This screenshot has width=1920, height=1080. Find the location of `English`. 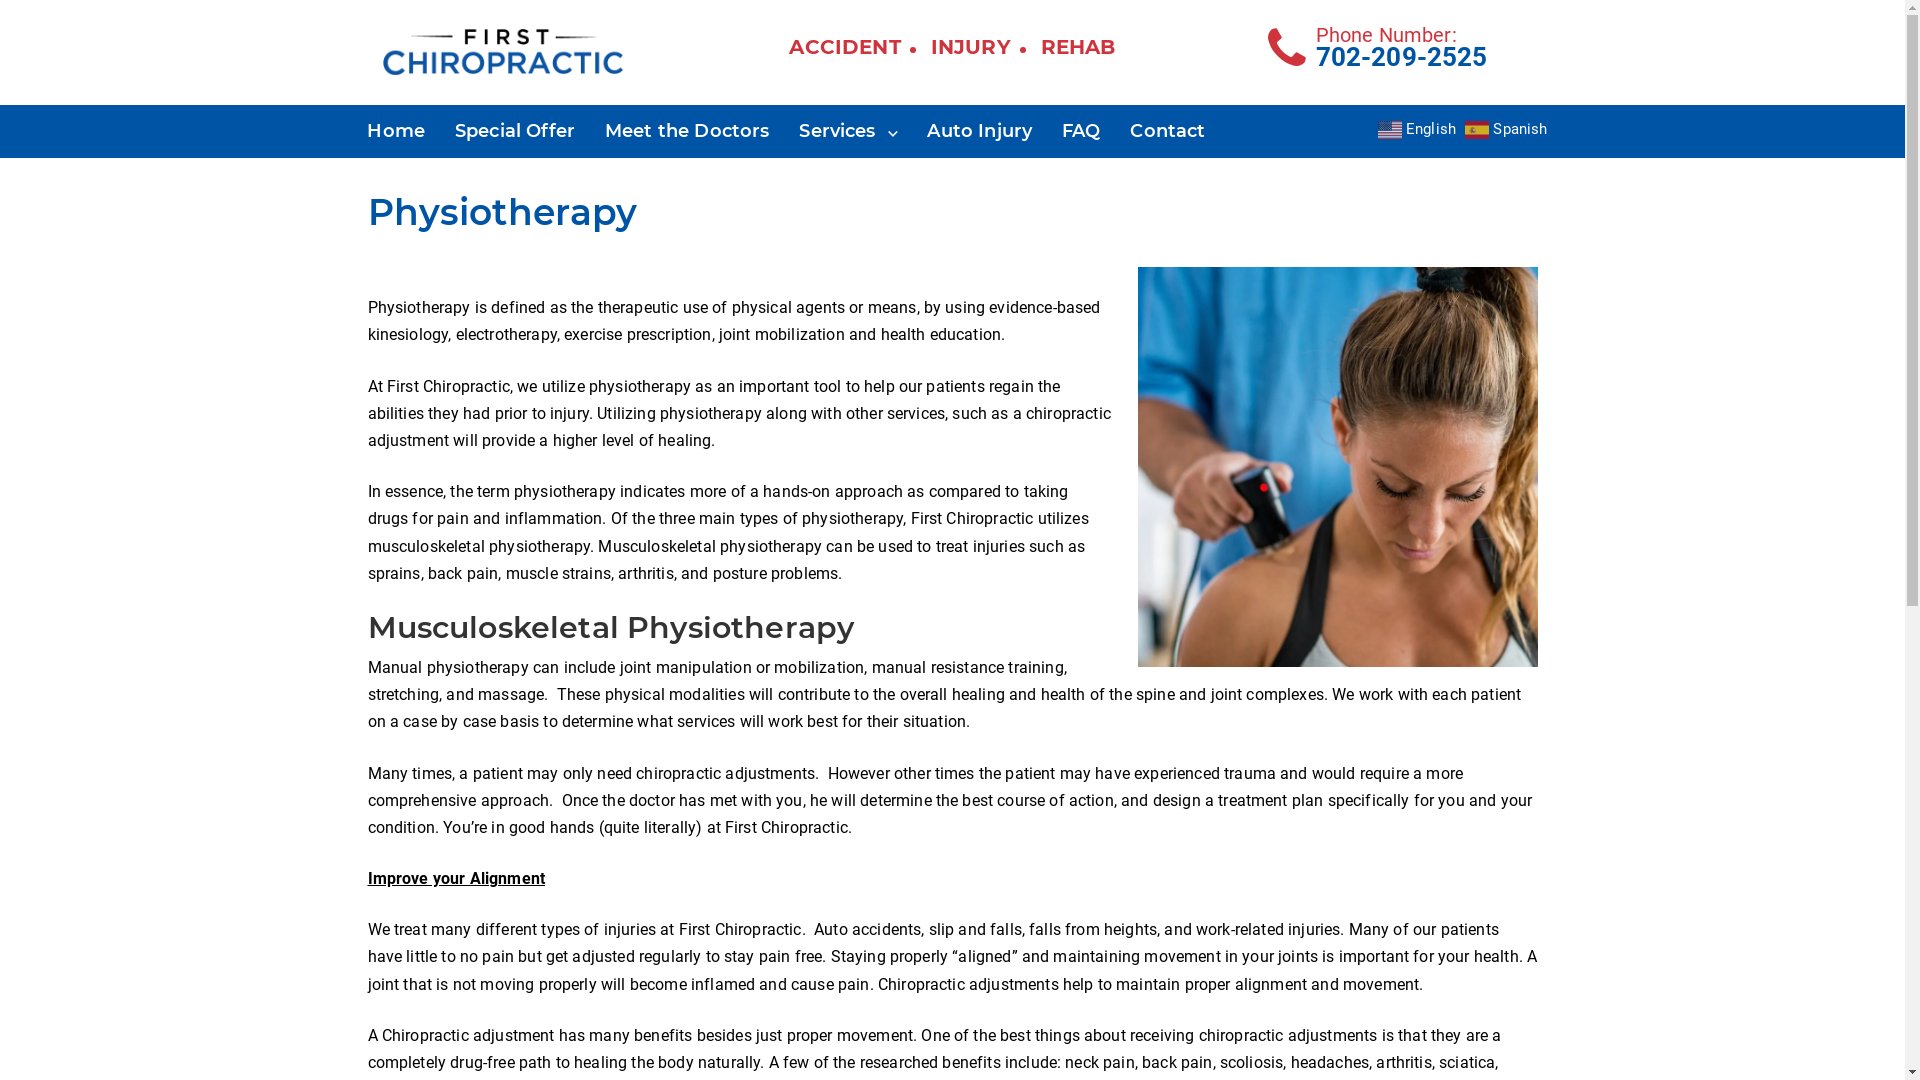

English is located at coordinates (1420, 128).